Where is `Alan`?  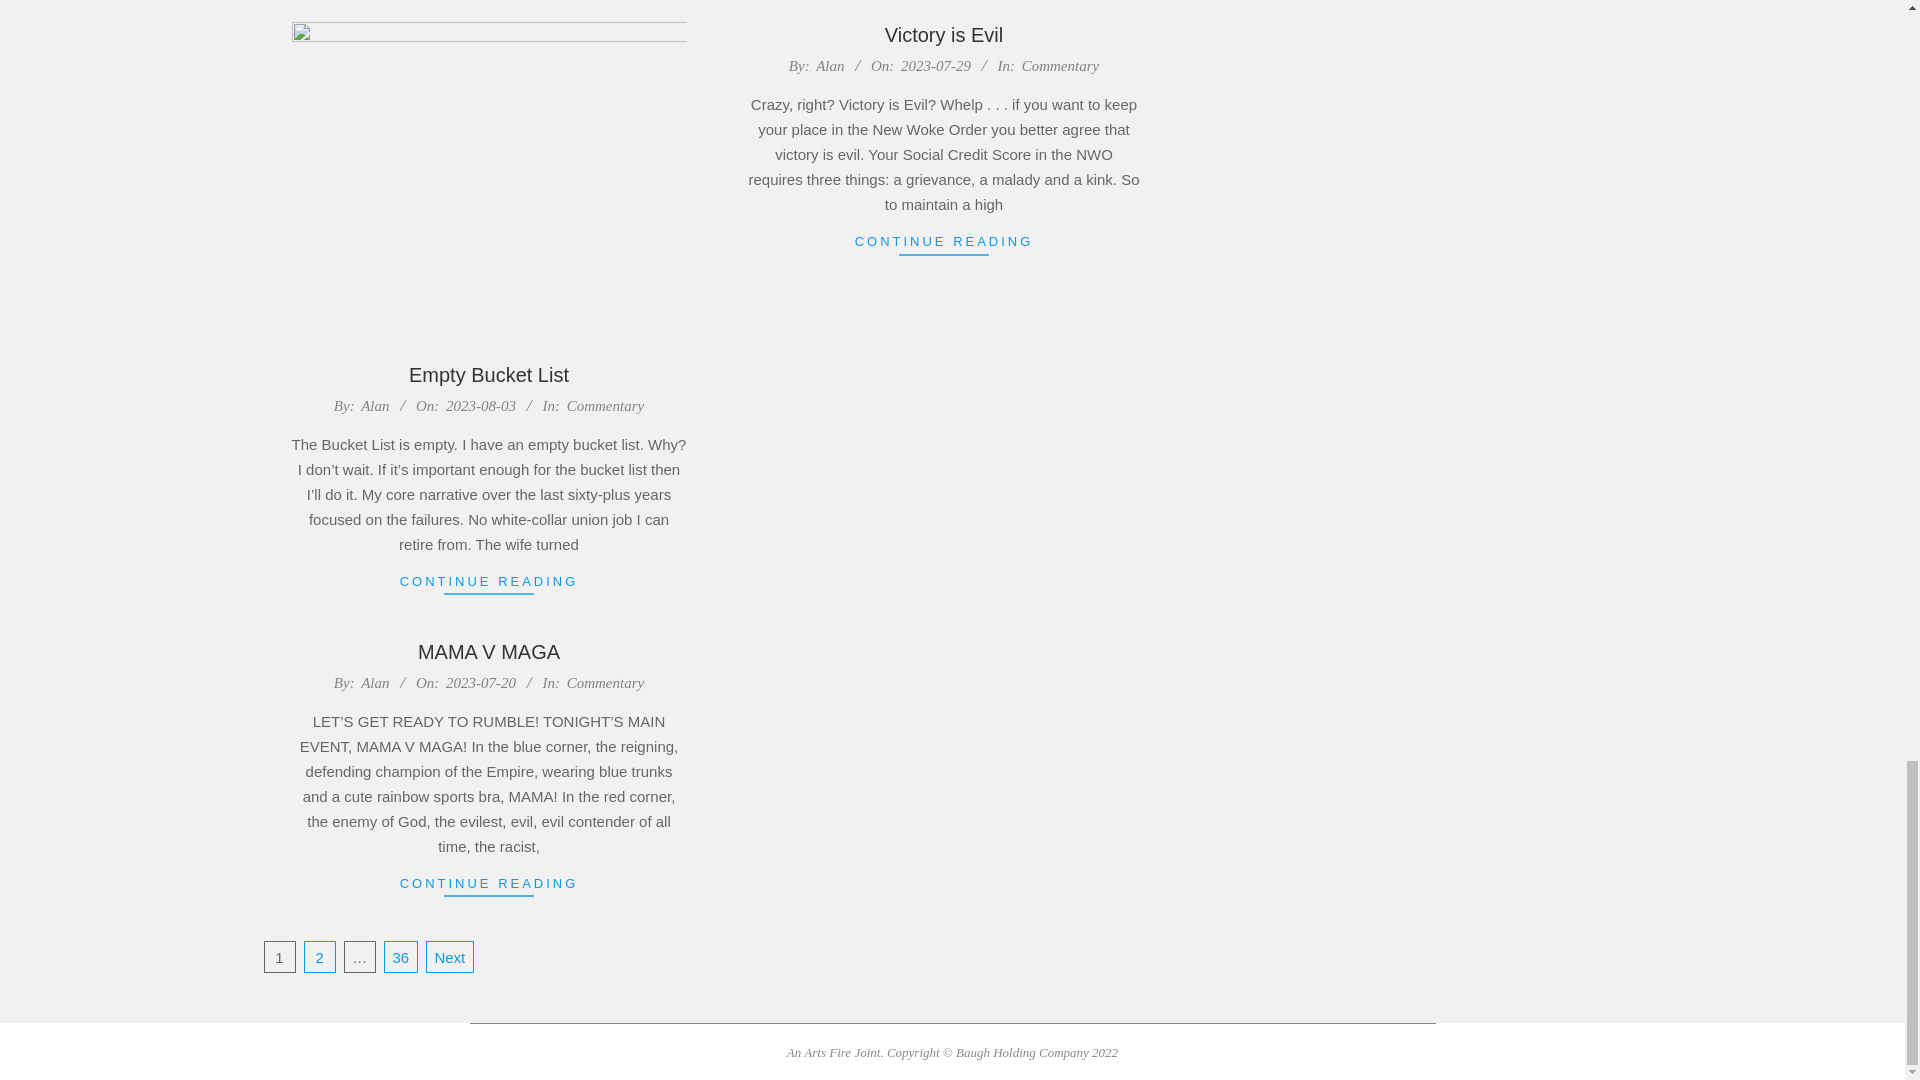
Alan is located at coordinates (374, 406).